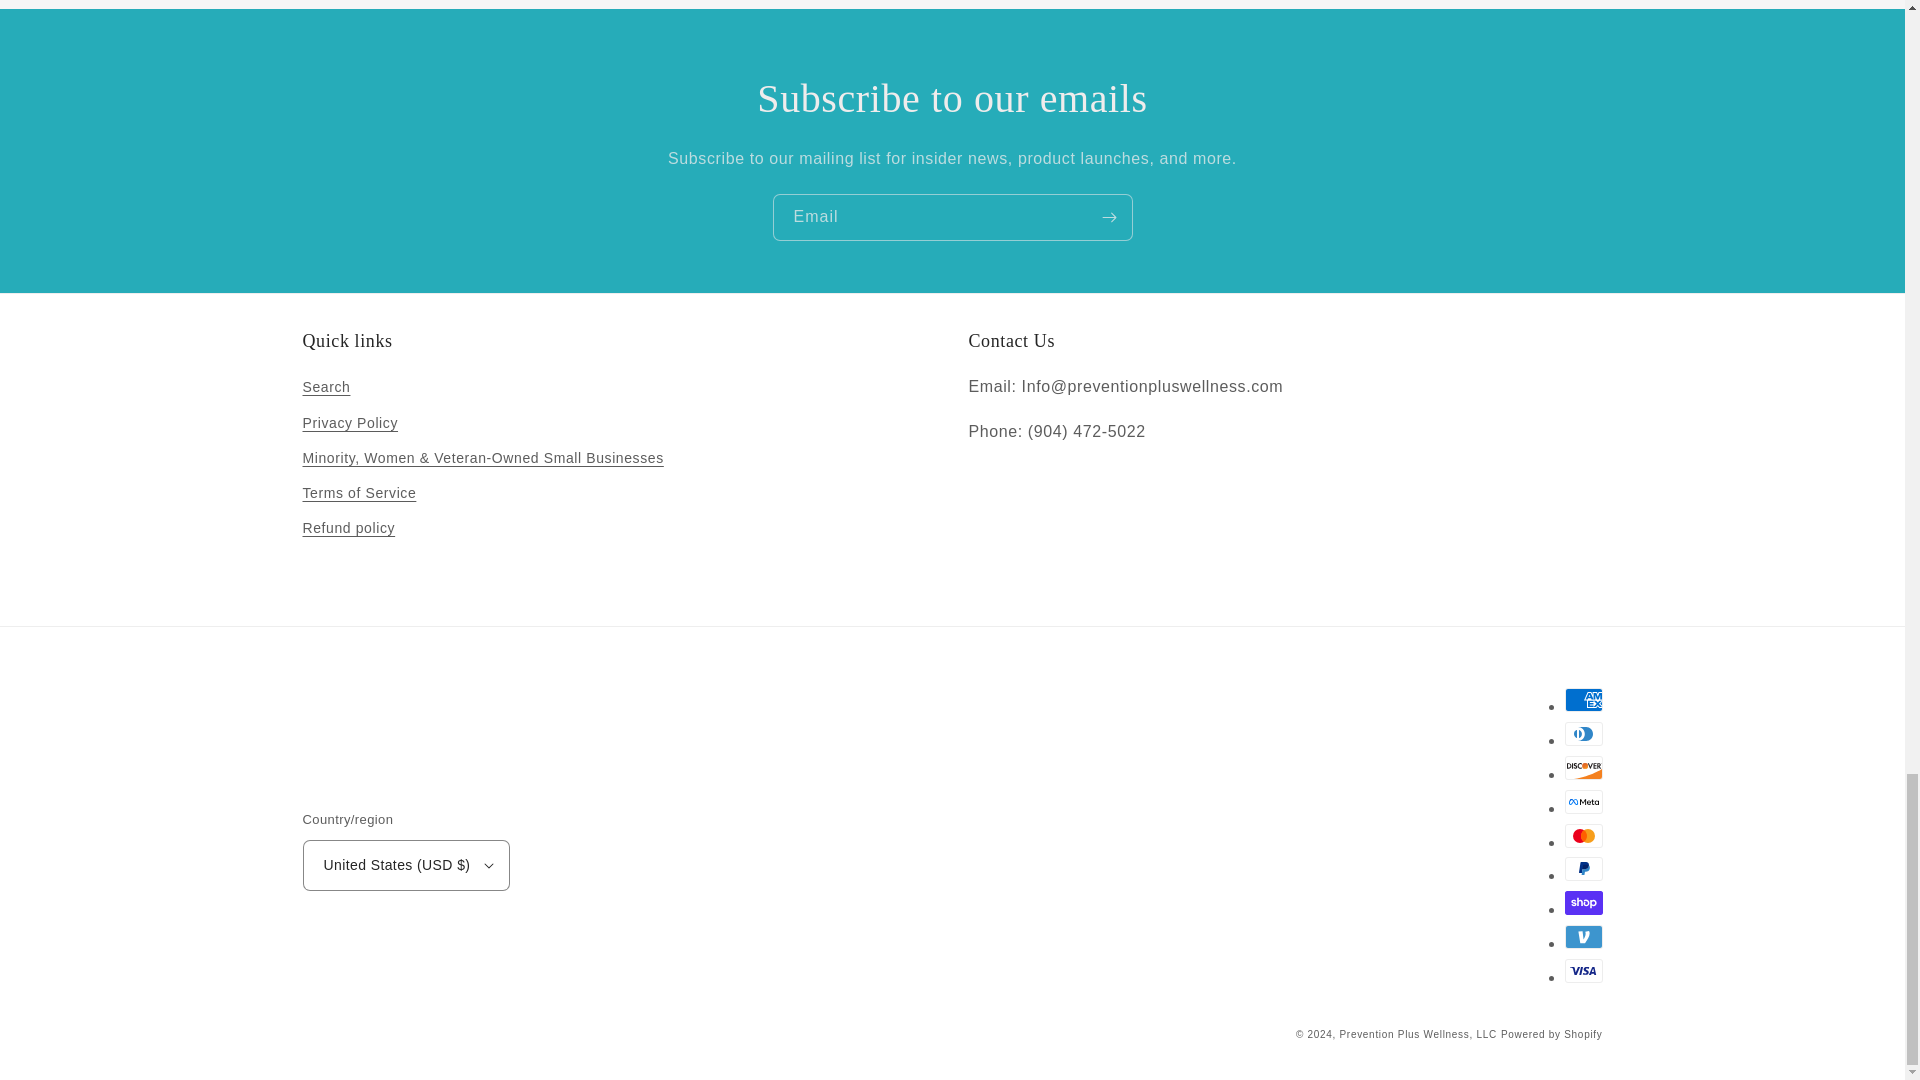  I want to click on Meta Pay, so click(1582, 802).